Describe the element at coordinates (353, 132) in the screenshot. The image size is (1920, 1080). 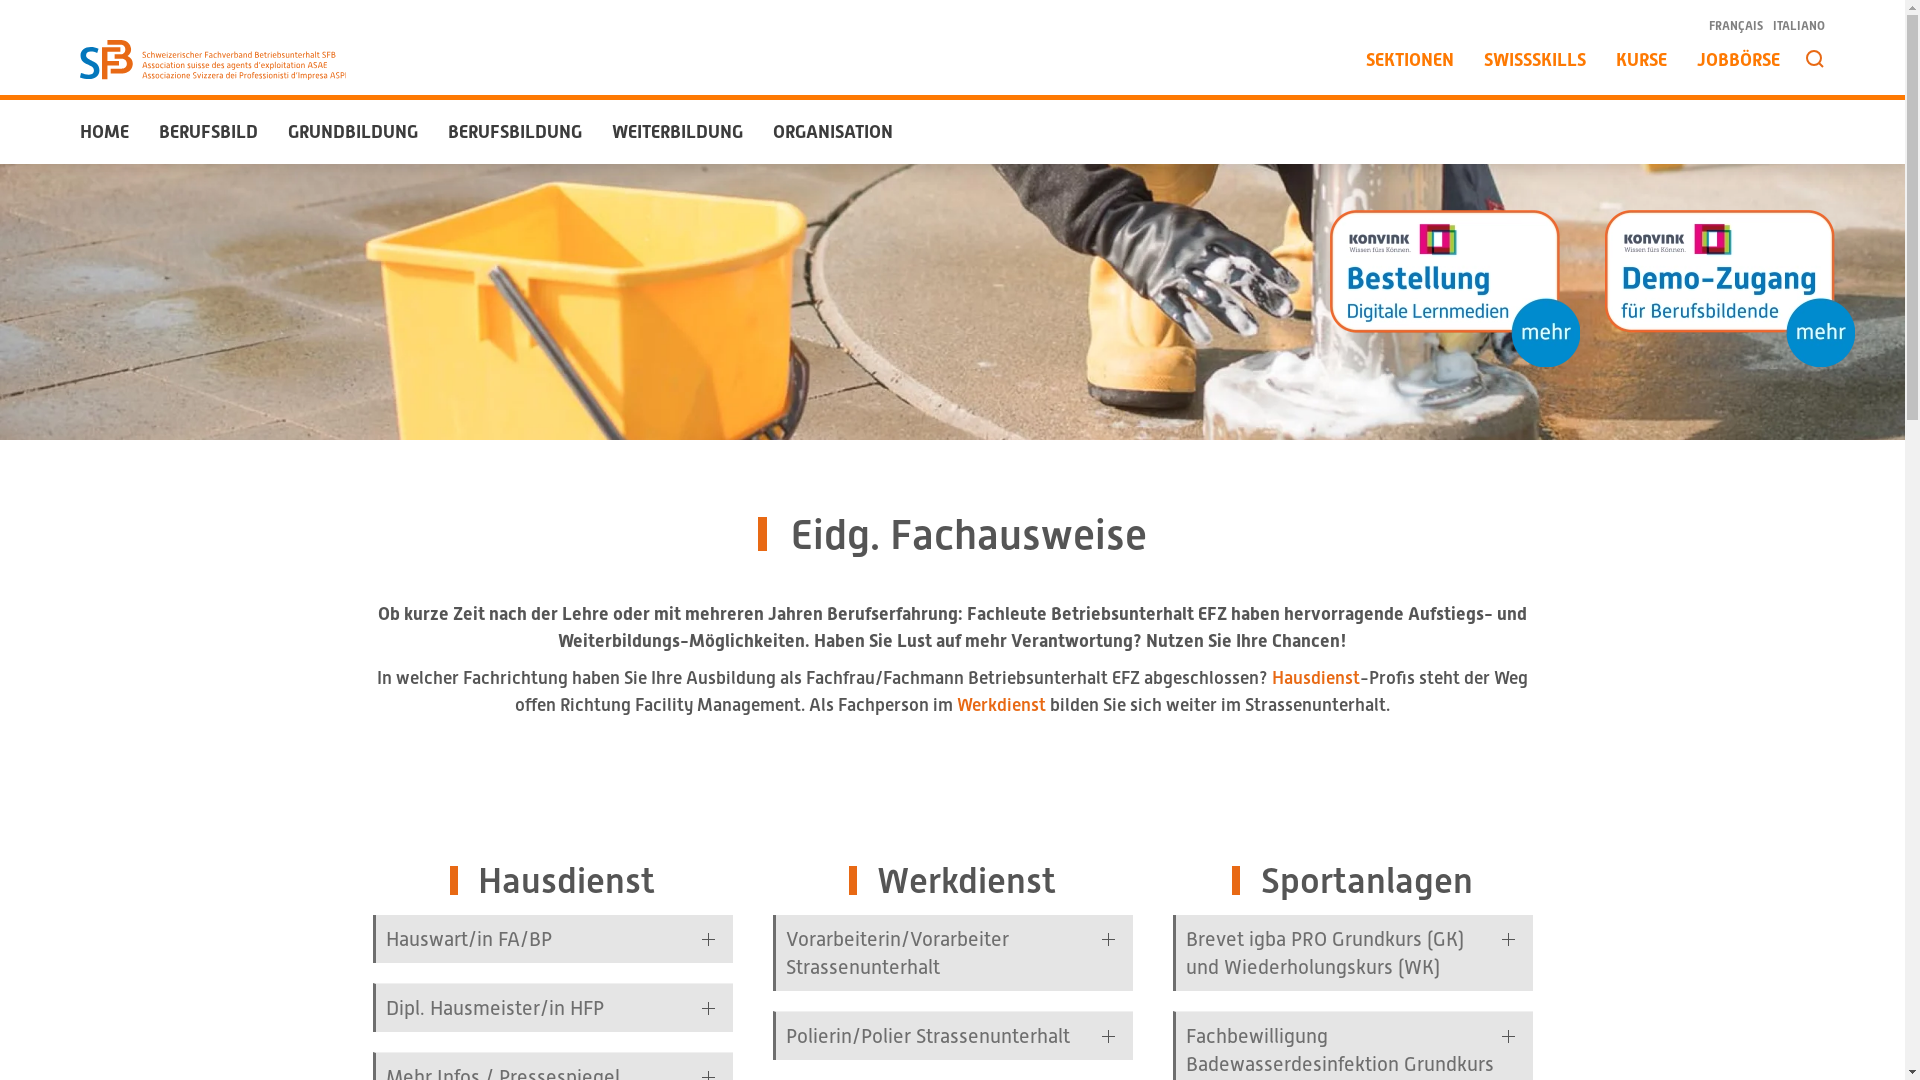
I see `GRUNDBILDUNG` at that location.